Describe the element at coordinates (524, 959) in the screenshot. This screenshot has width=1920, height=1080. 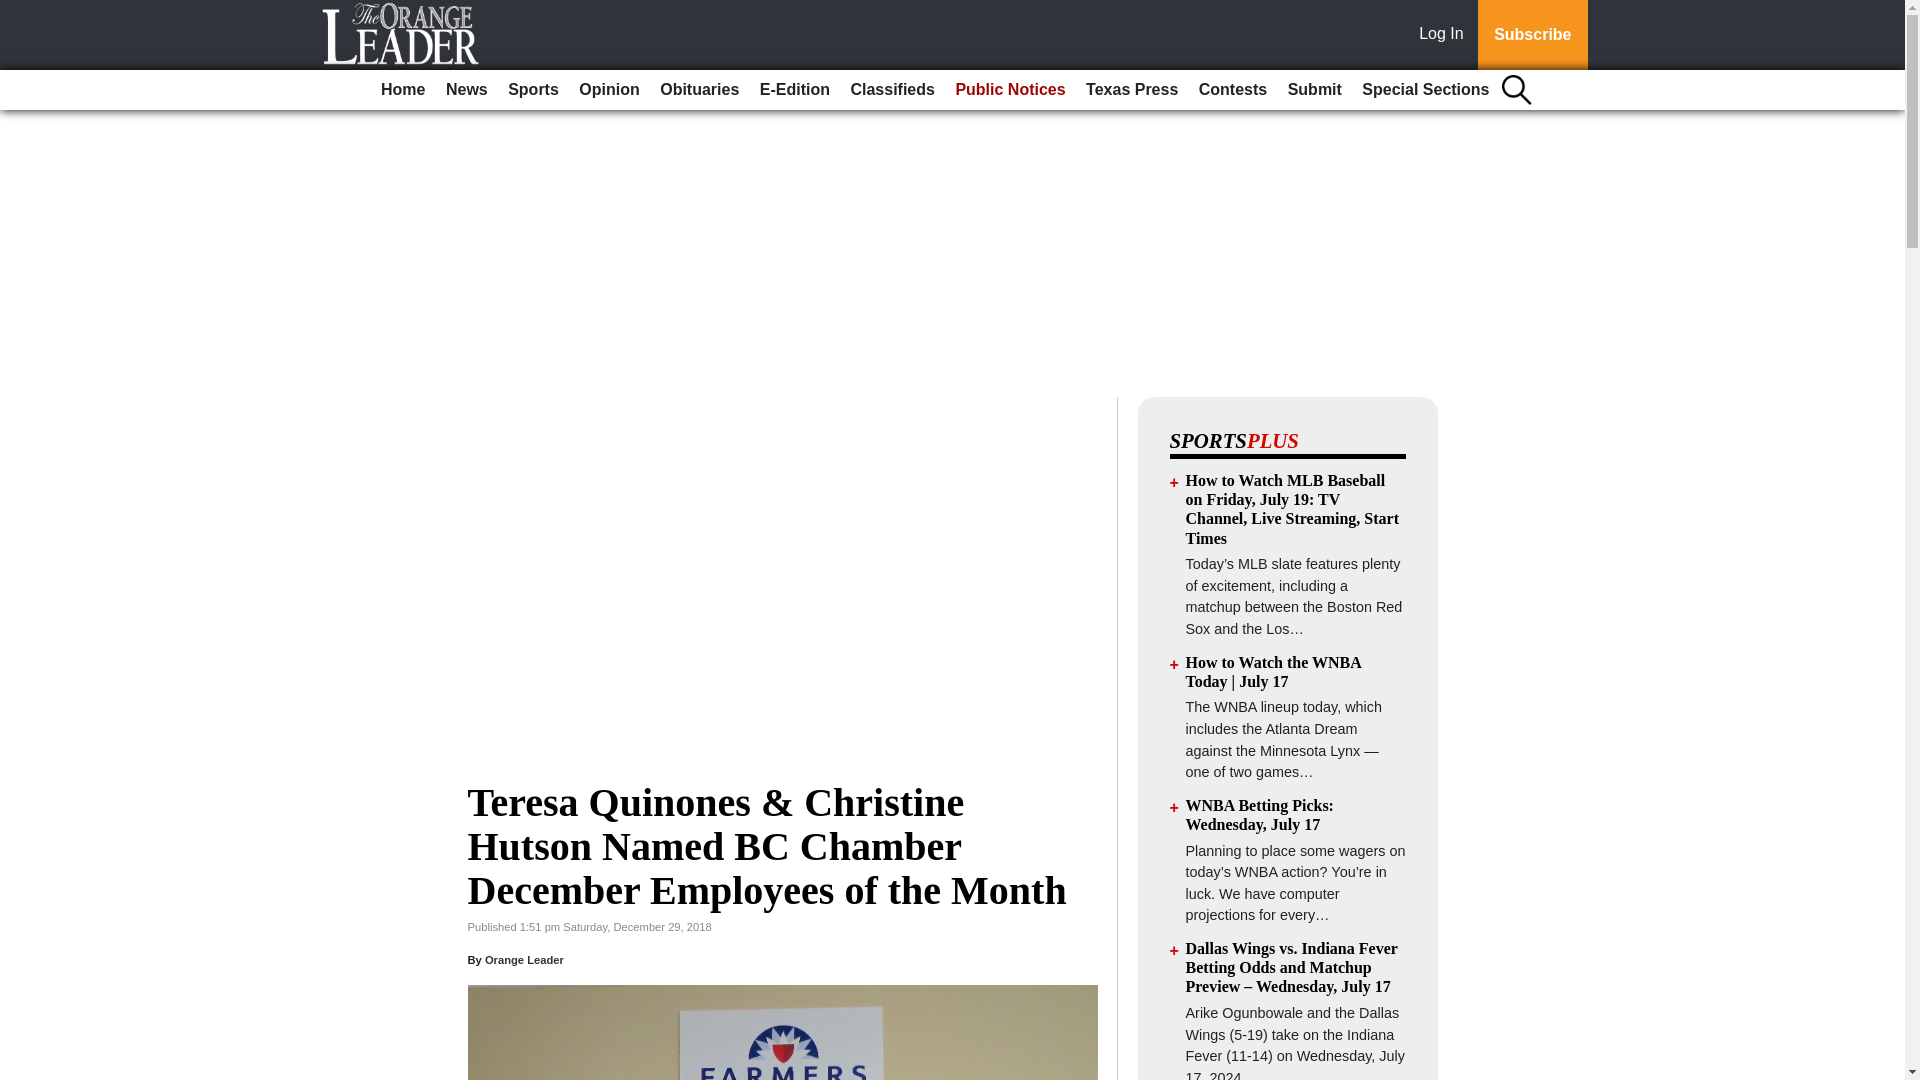
I see `Orange Leader` at that location.